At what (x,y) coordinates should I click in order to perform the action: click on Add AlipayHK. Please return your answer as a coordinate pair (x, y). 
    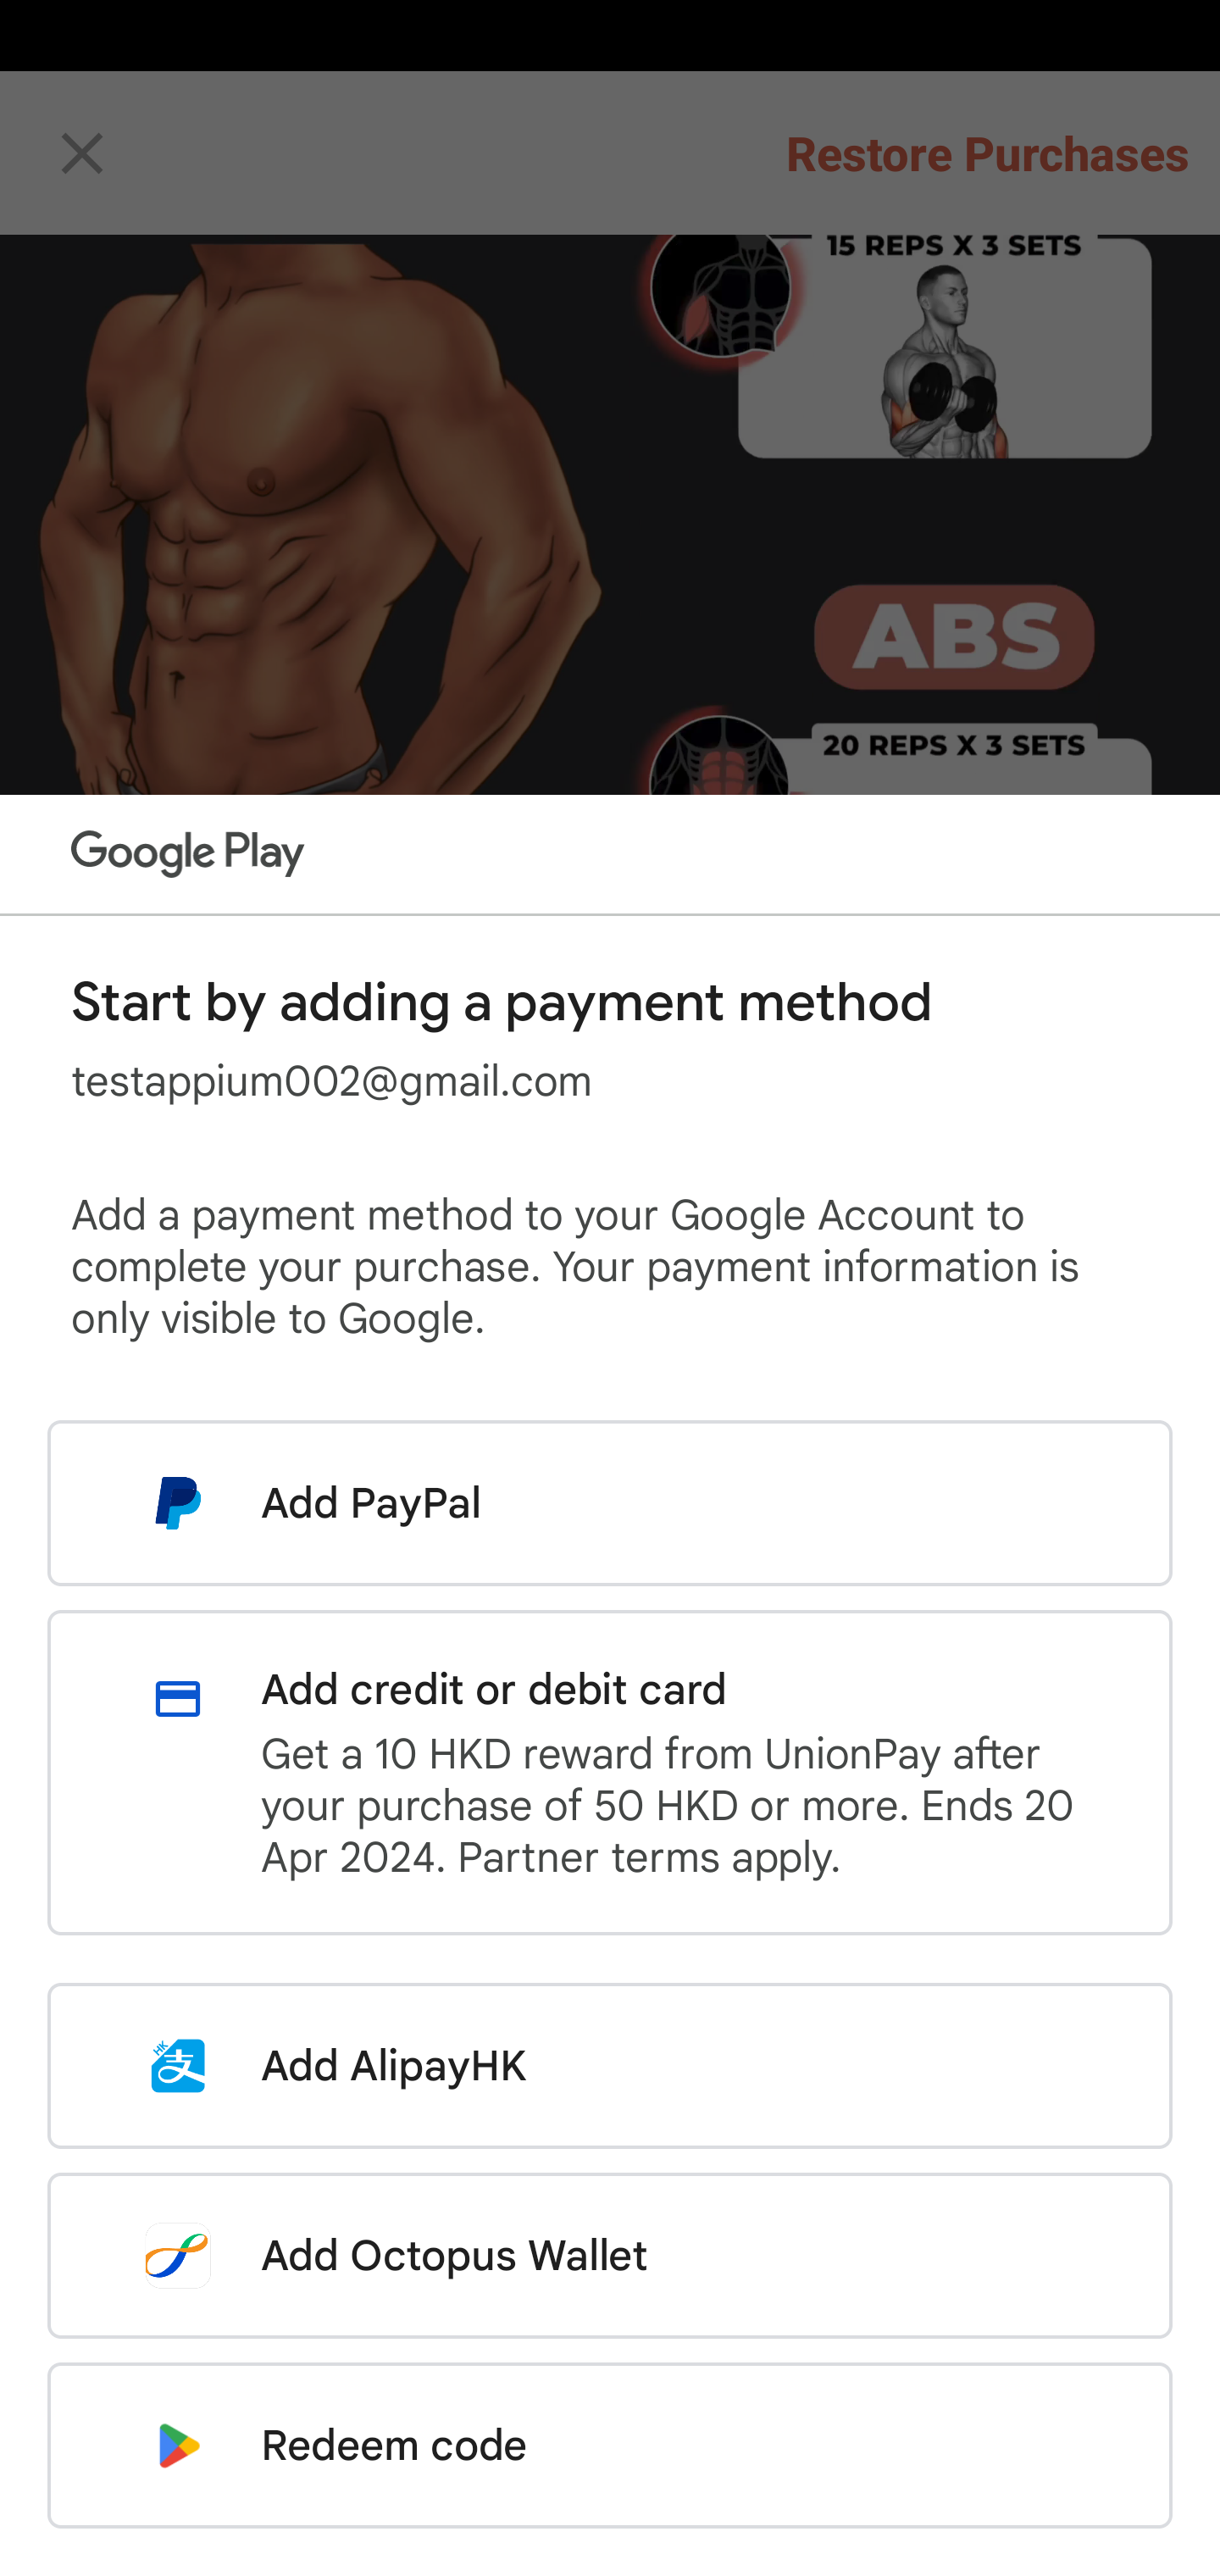
    Looking at the image, I should click on (610, 2066).